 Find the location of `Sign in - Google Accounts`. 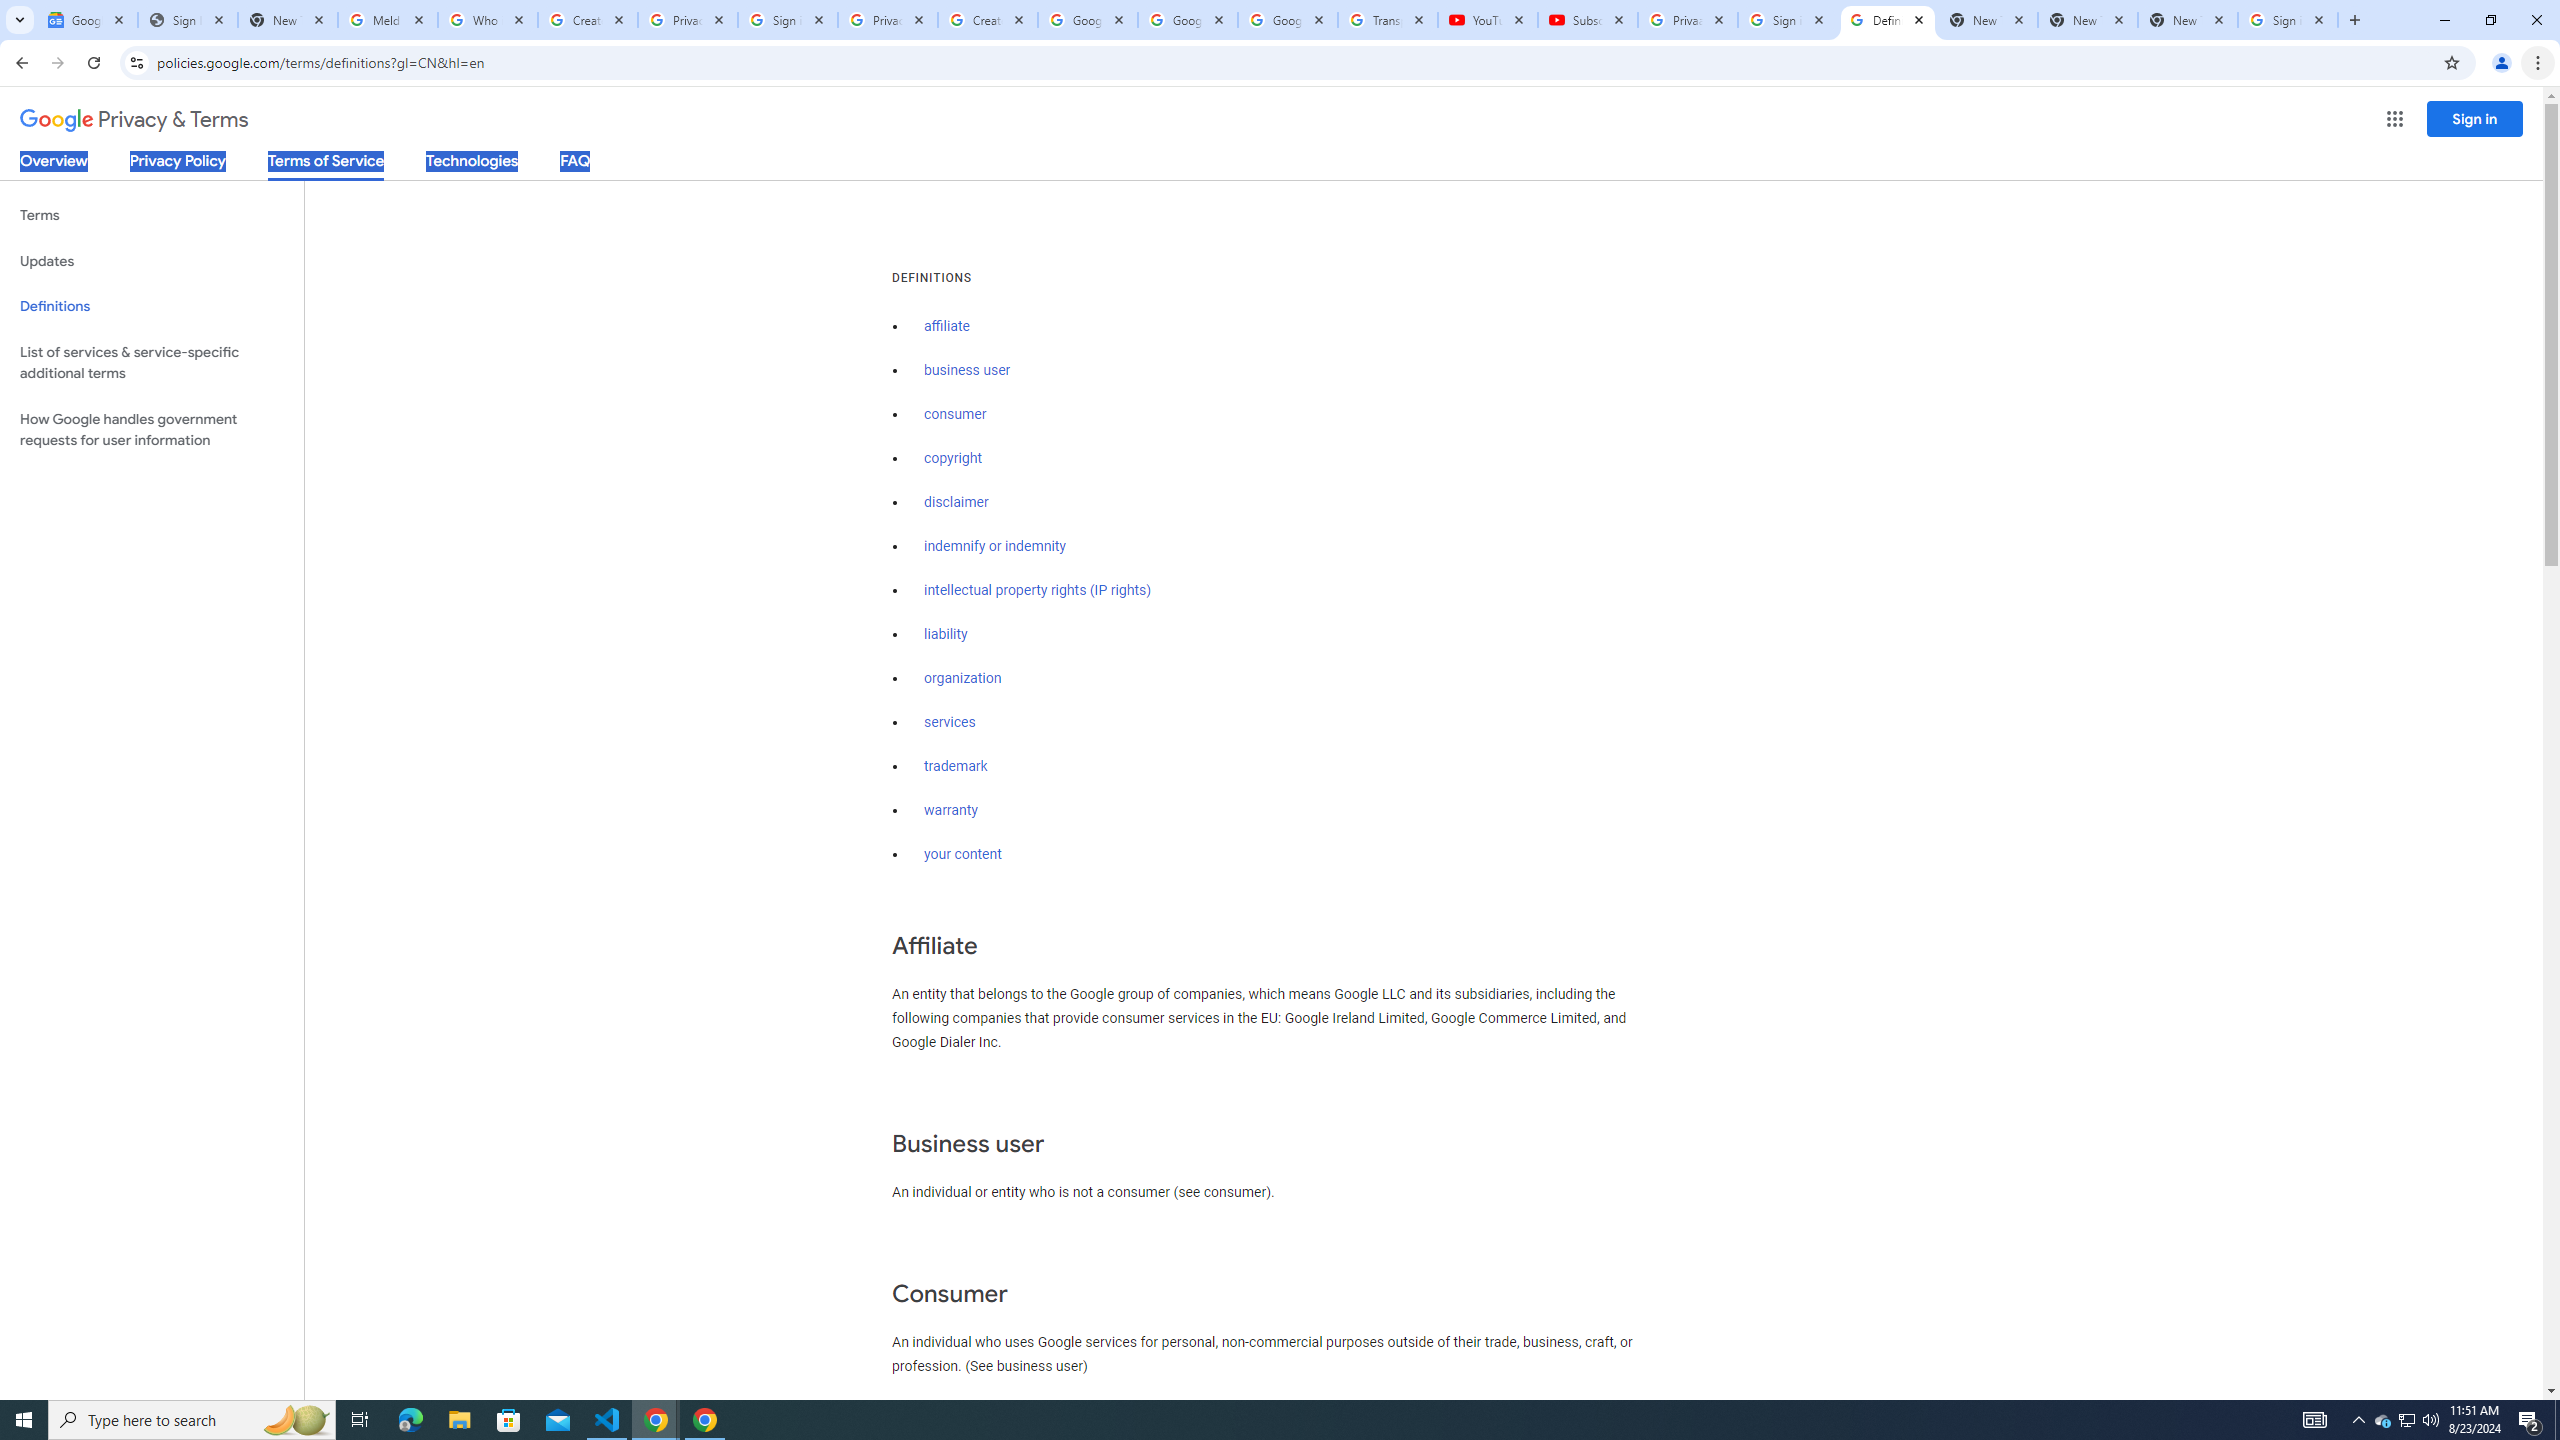

Sign in - Google Accounts is located at coordinates (2288, 20).